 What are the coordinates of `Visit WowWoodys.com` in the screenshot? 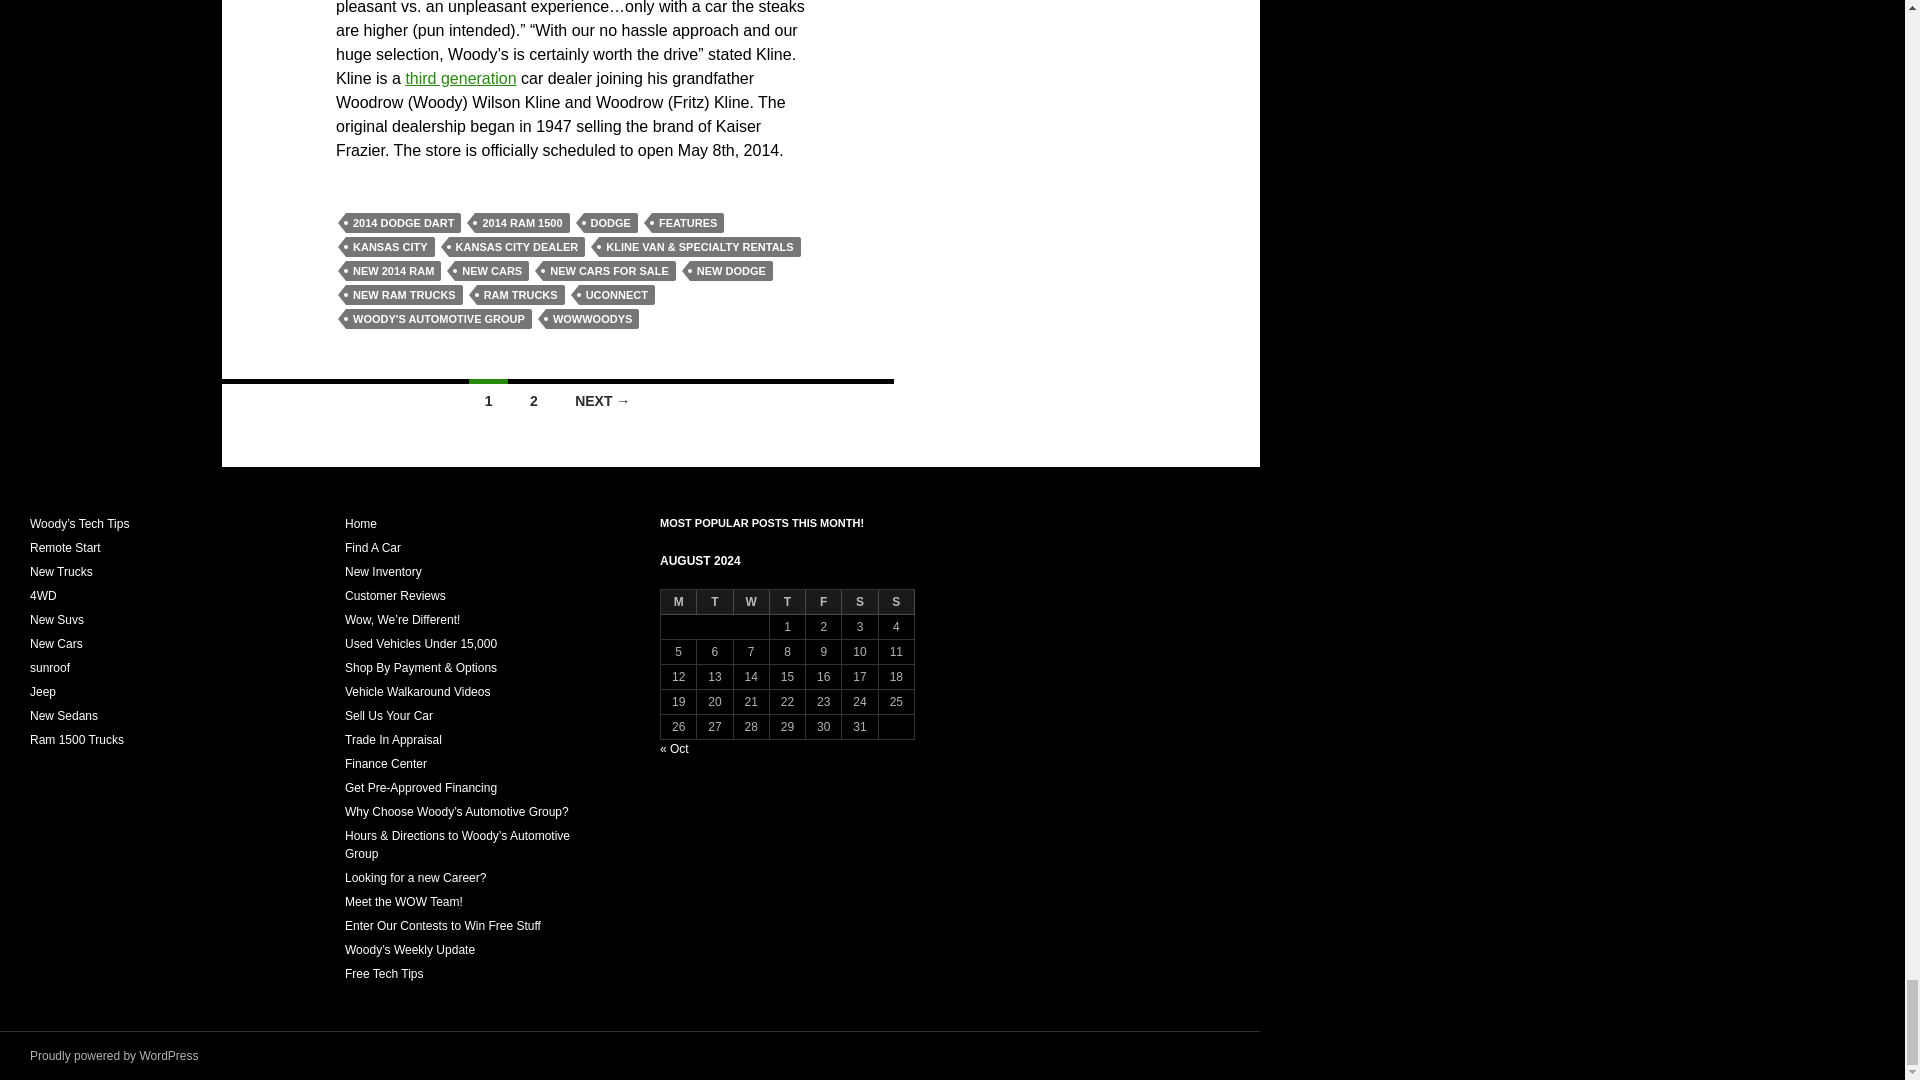 It's located at (360, 524).